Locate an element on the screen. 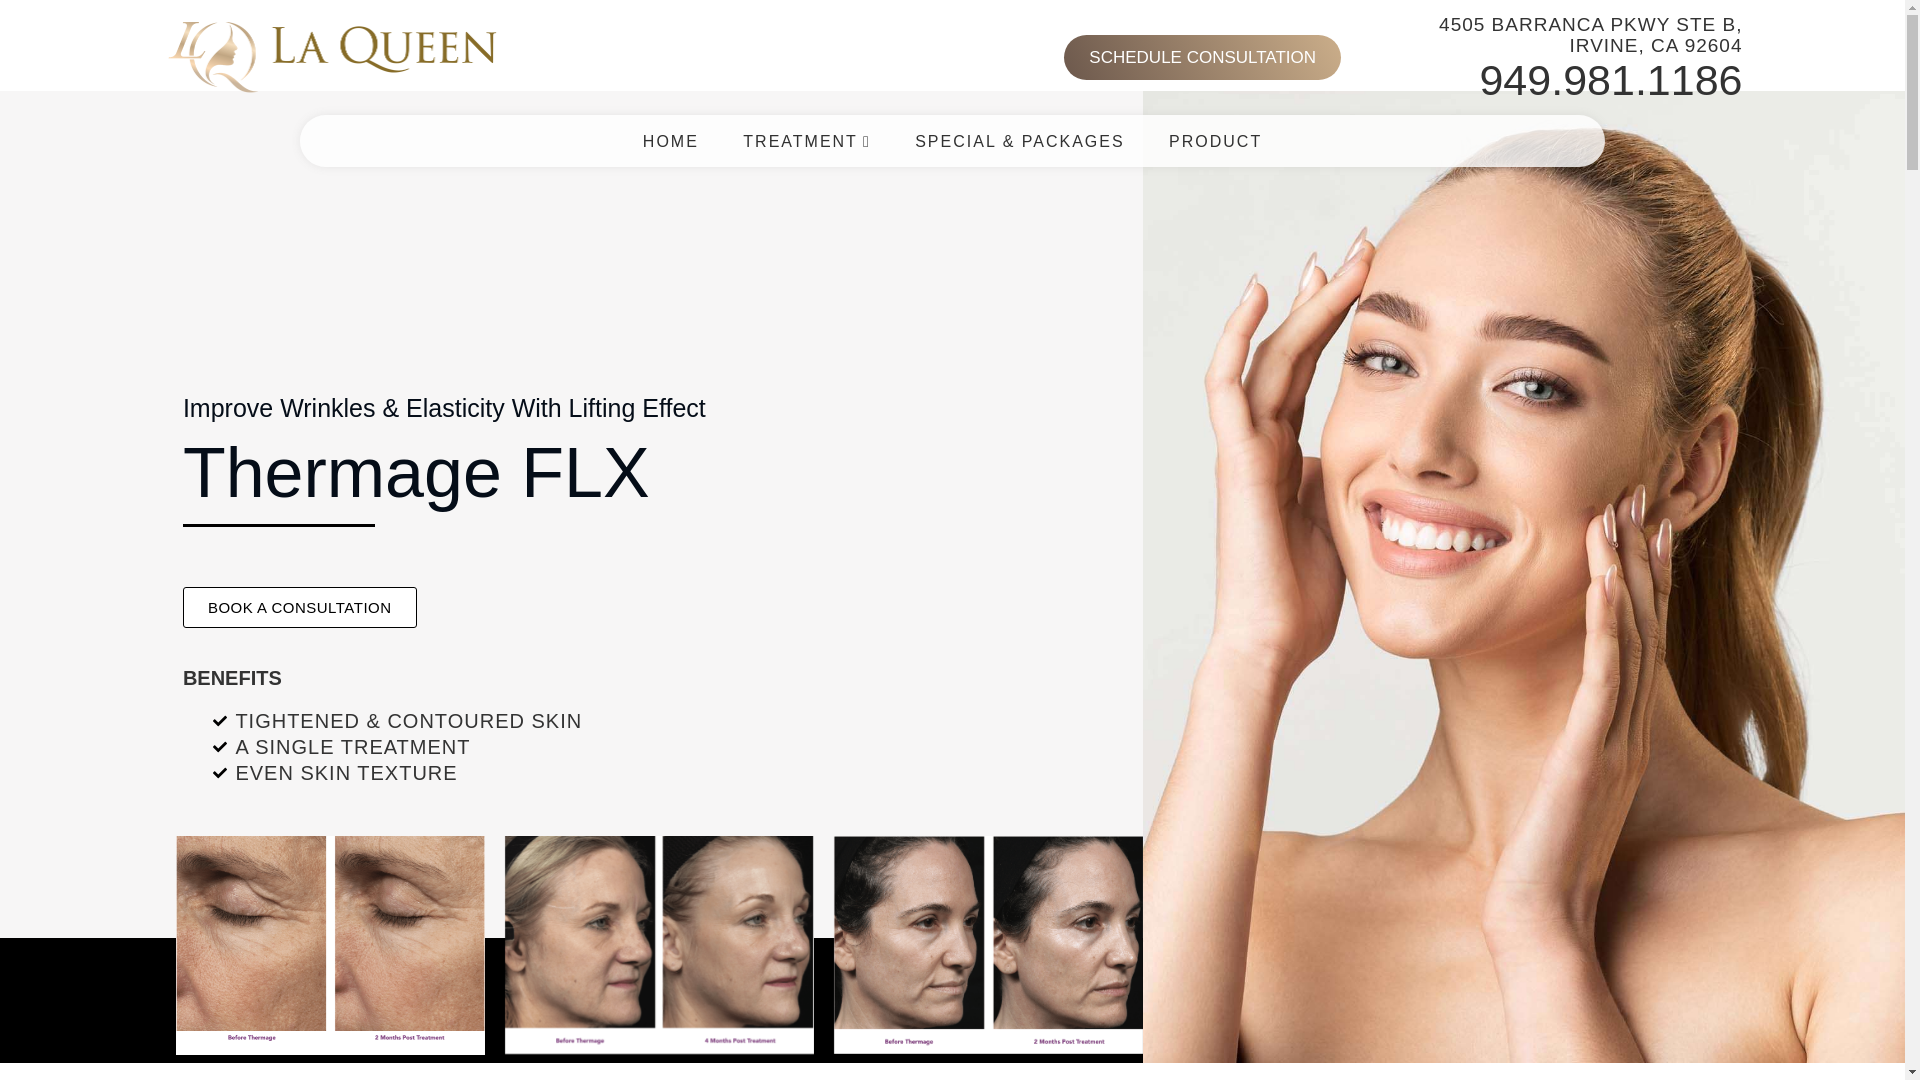 The width and height of the screenshot is (1920, 1080). BOOK A CONSULTATION is located at coordinates (299, 607).